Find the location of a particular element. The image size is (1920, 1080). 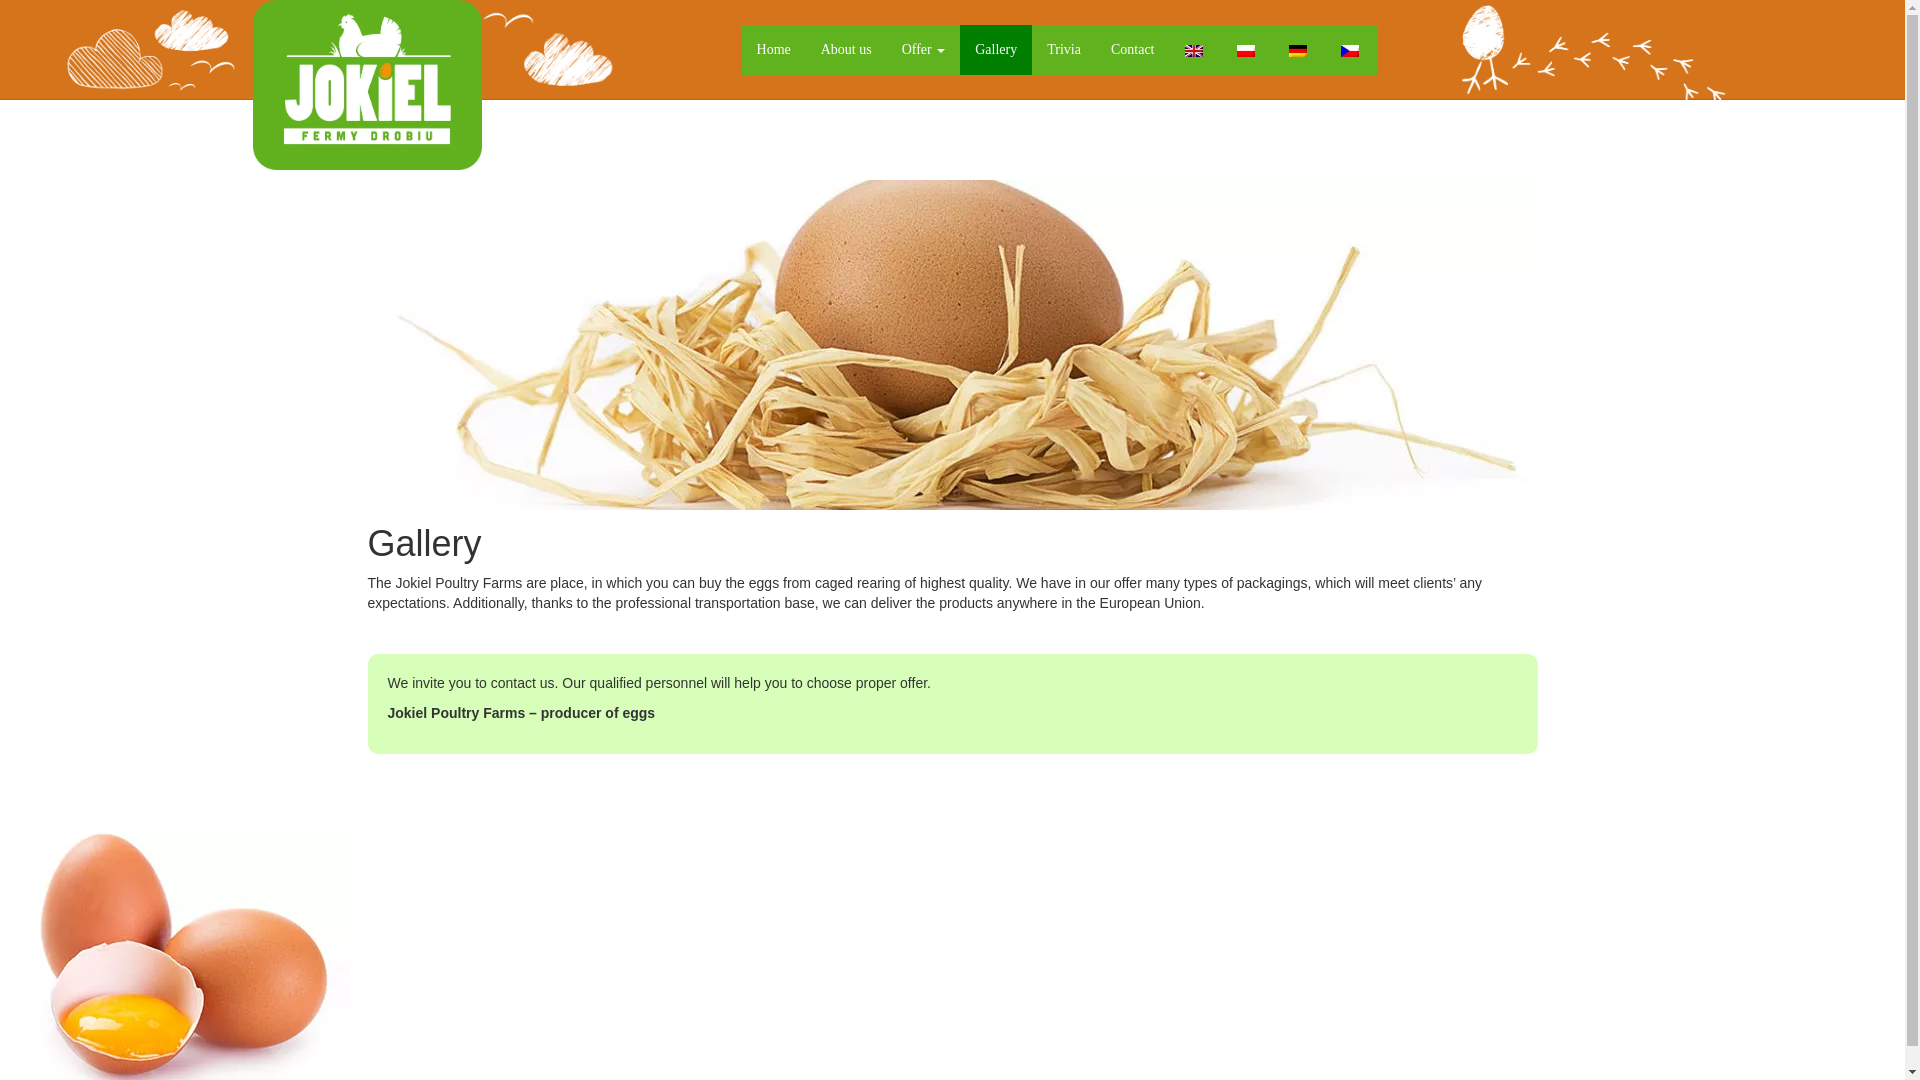

Home is located at coordinates (774, 49).